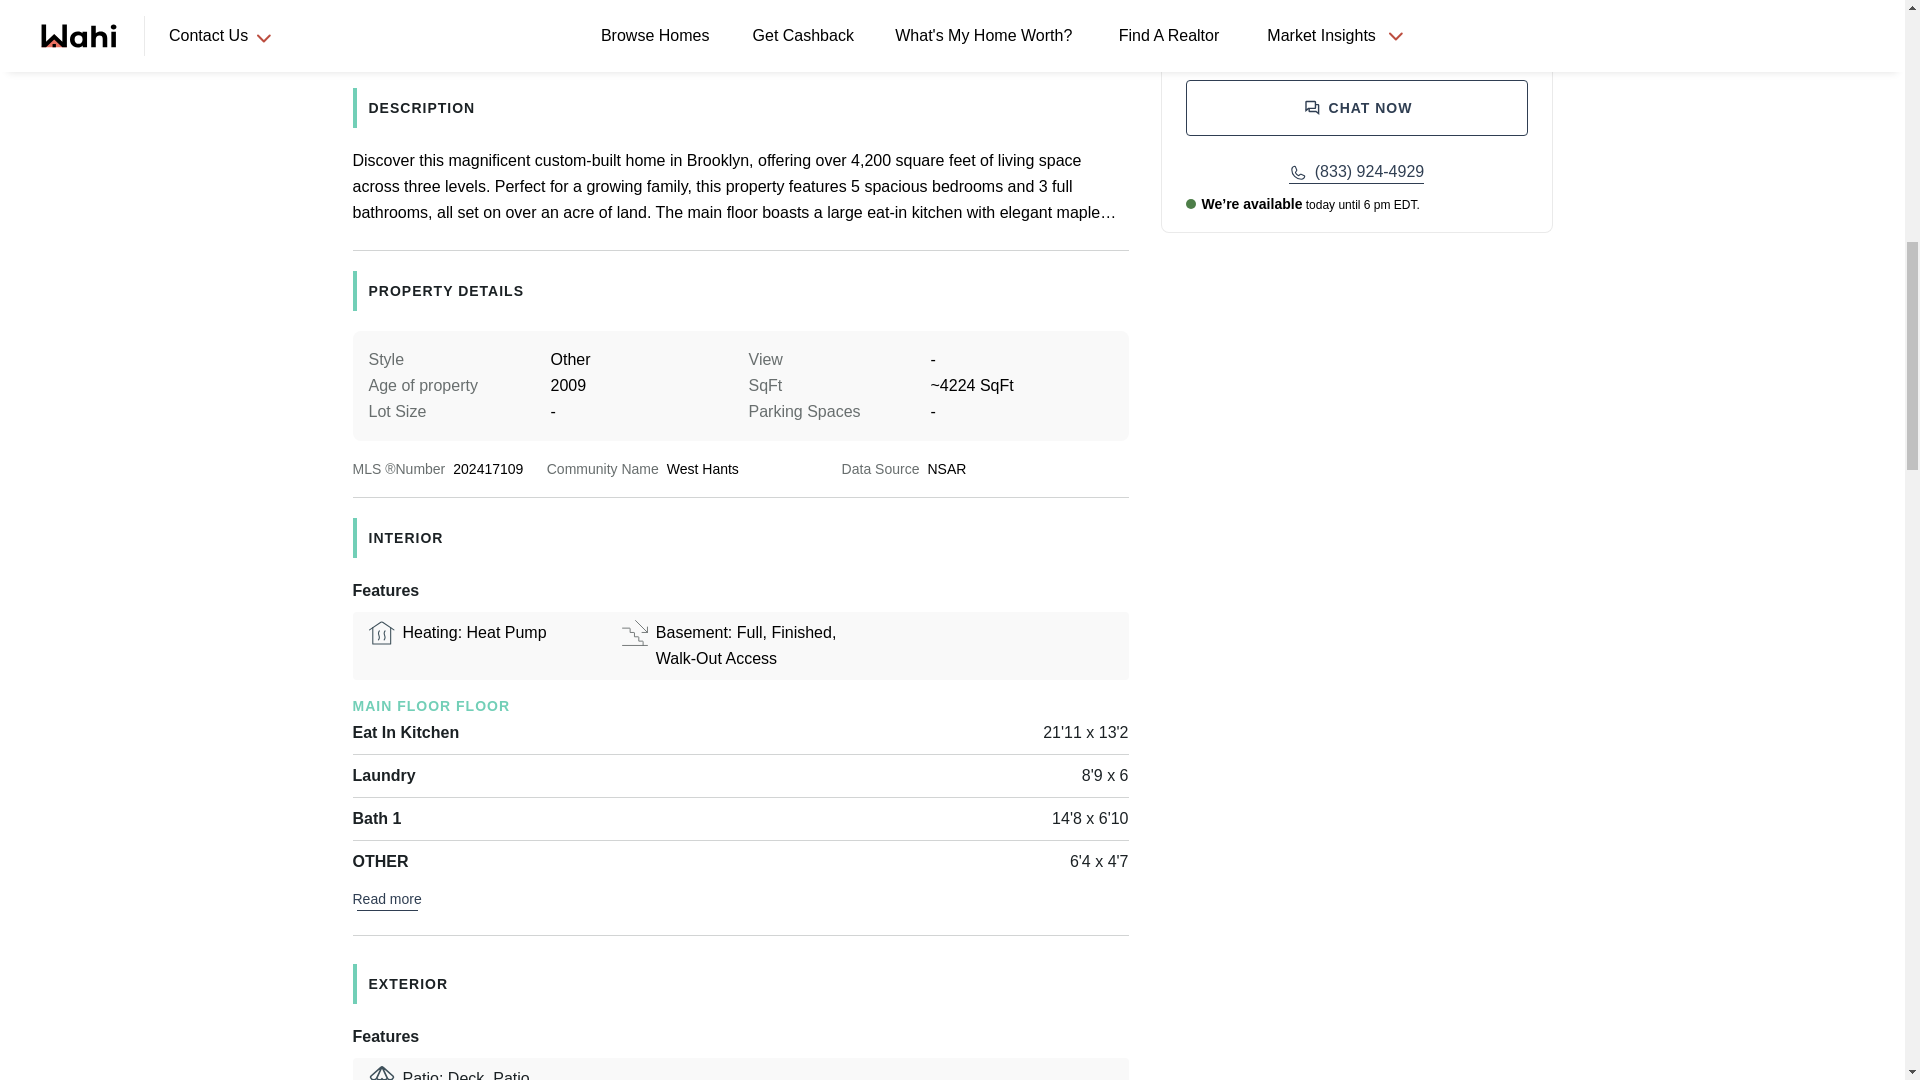 This screenshot has height=1080, width=1920. I want to click on Read more, so click(386, 898).